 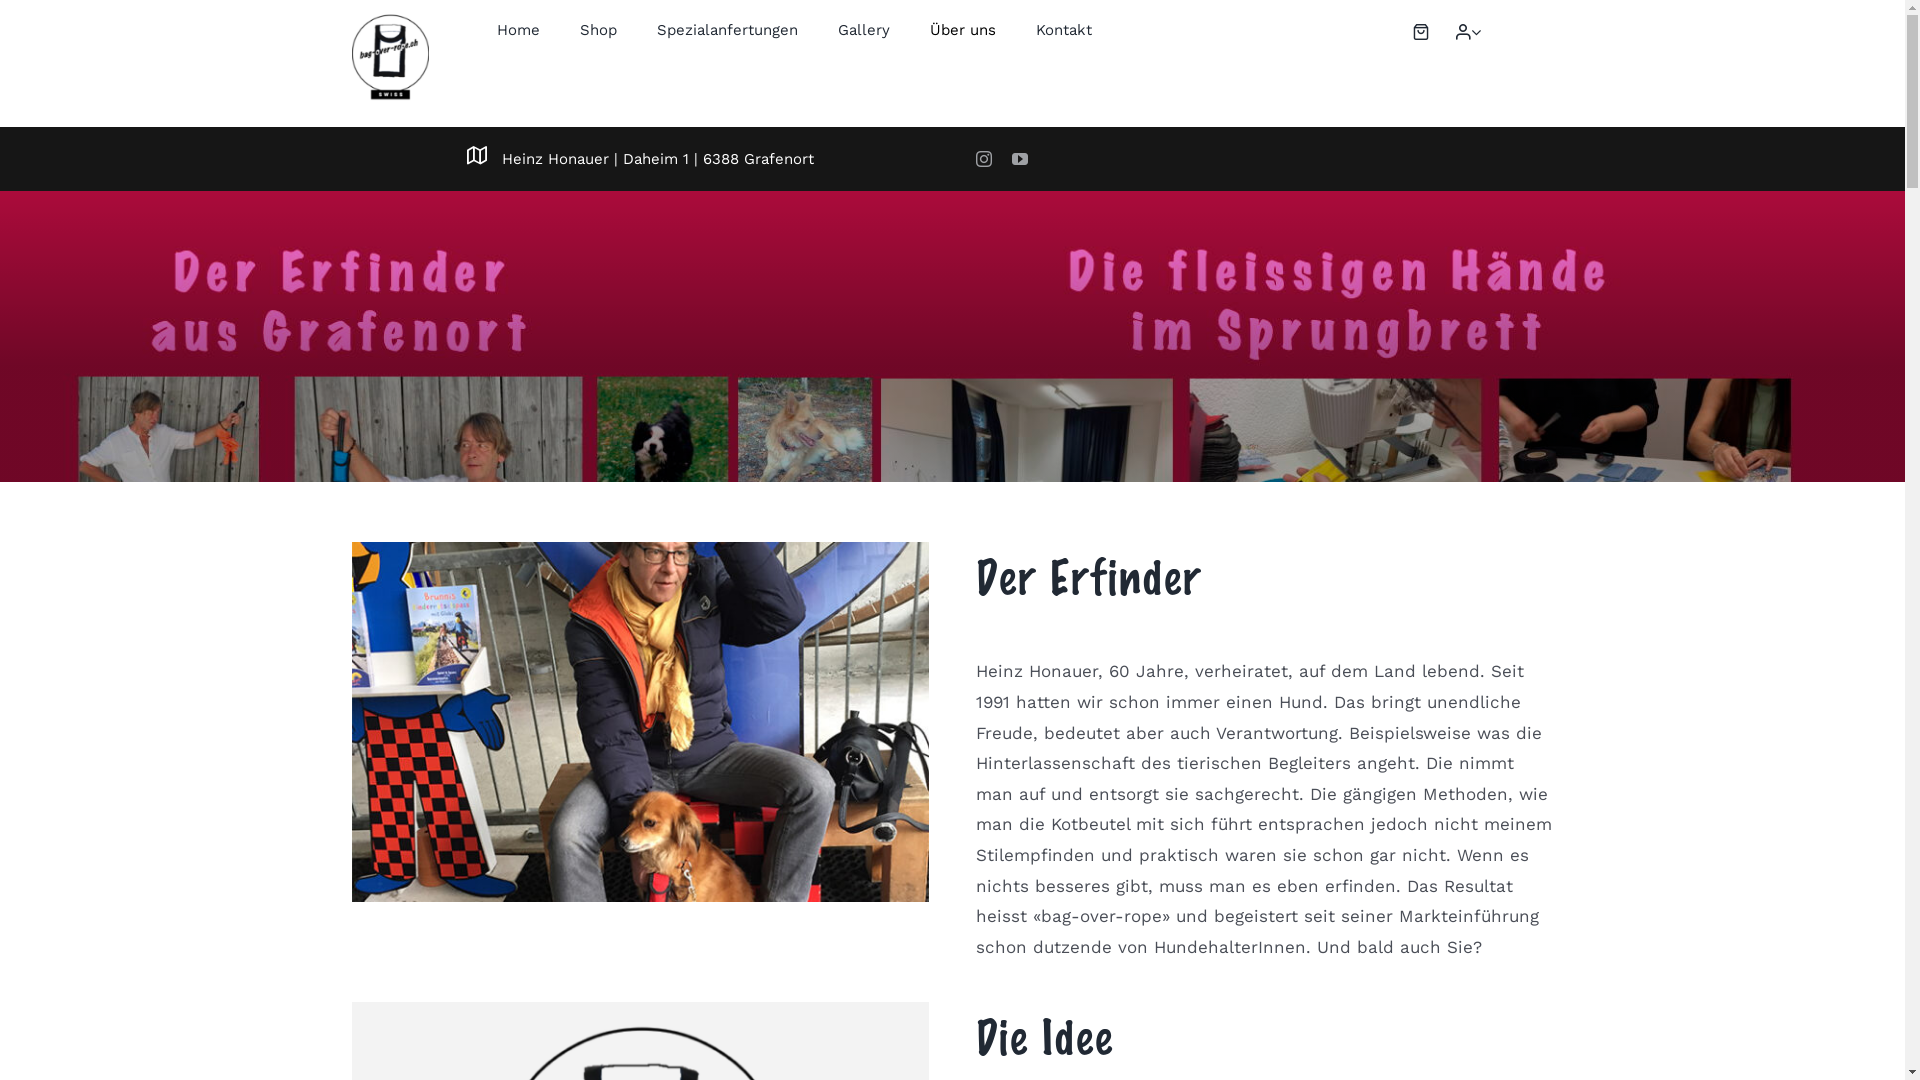 I want to click on Kontakt, so click(x=1064, y=30).